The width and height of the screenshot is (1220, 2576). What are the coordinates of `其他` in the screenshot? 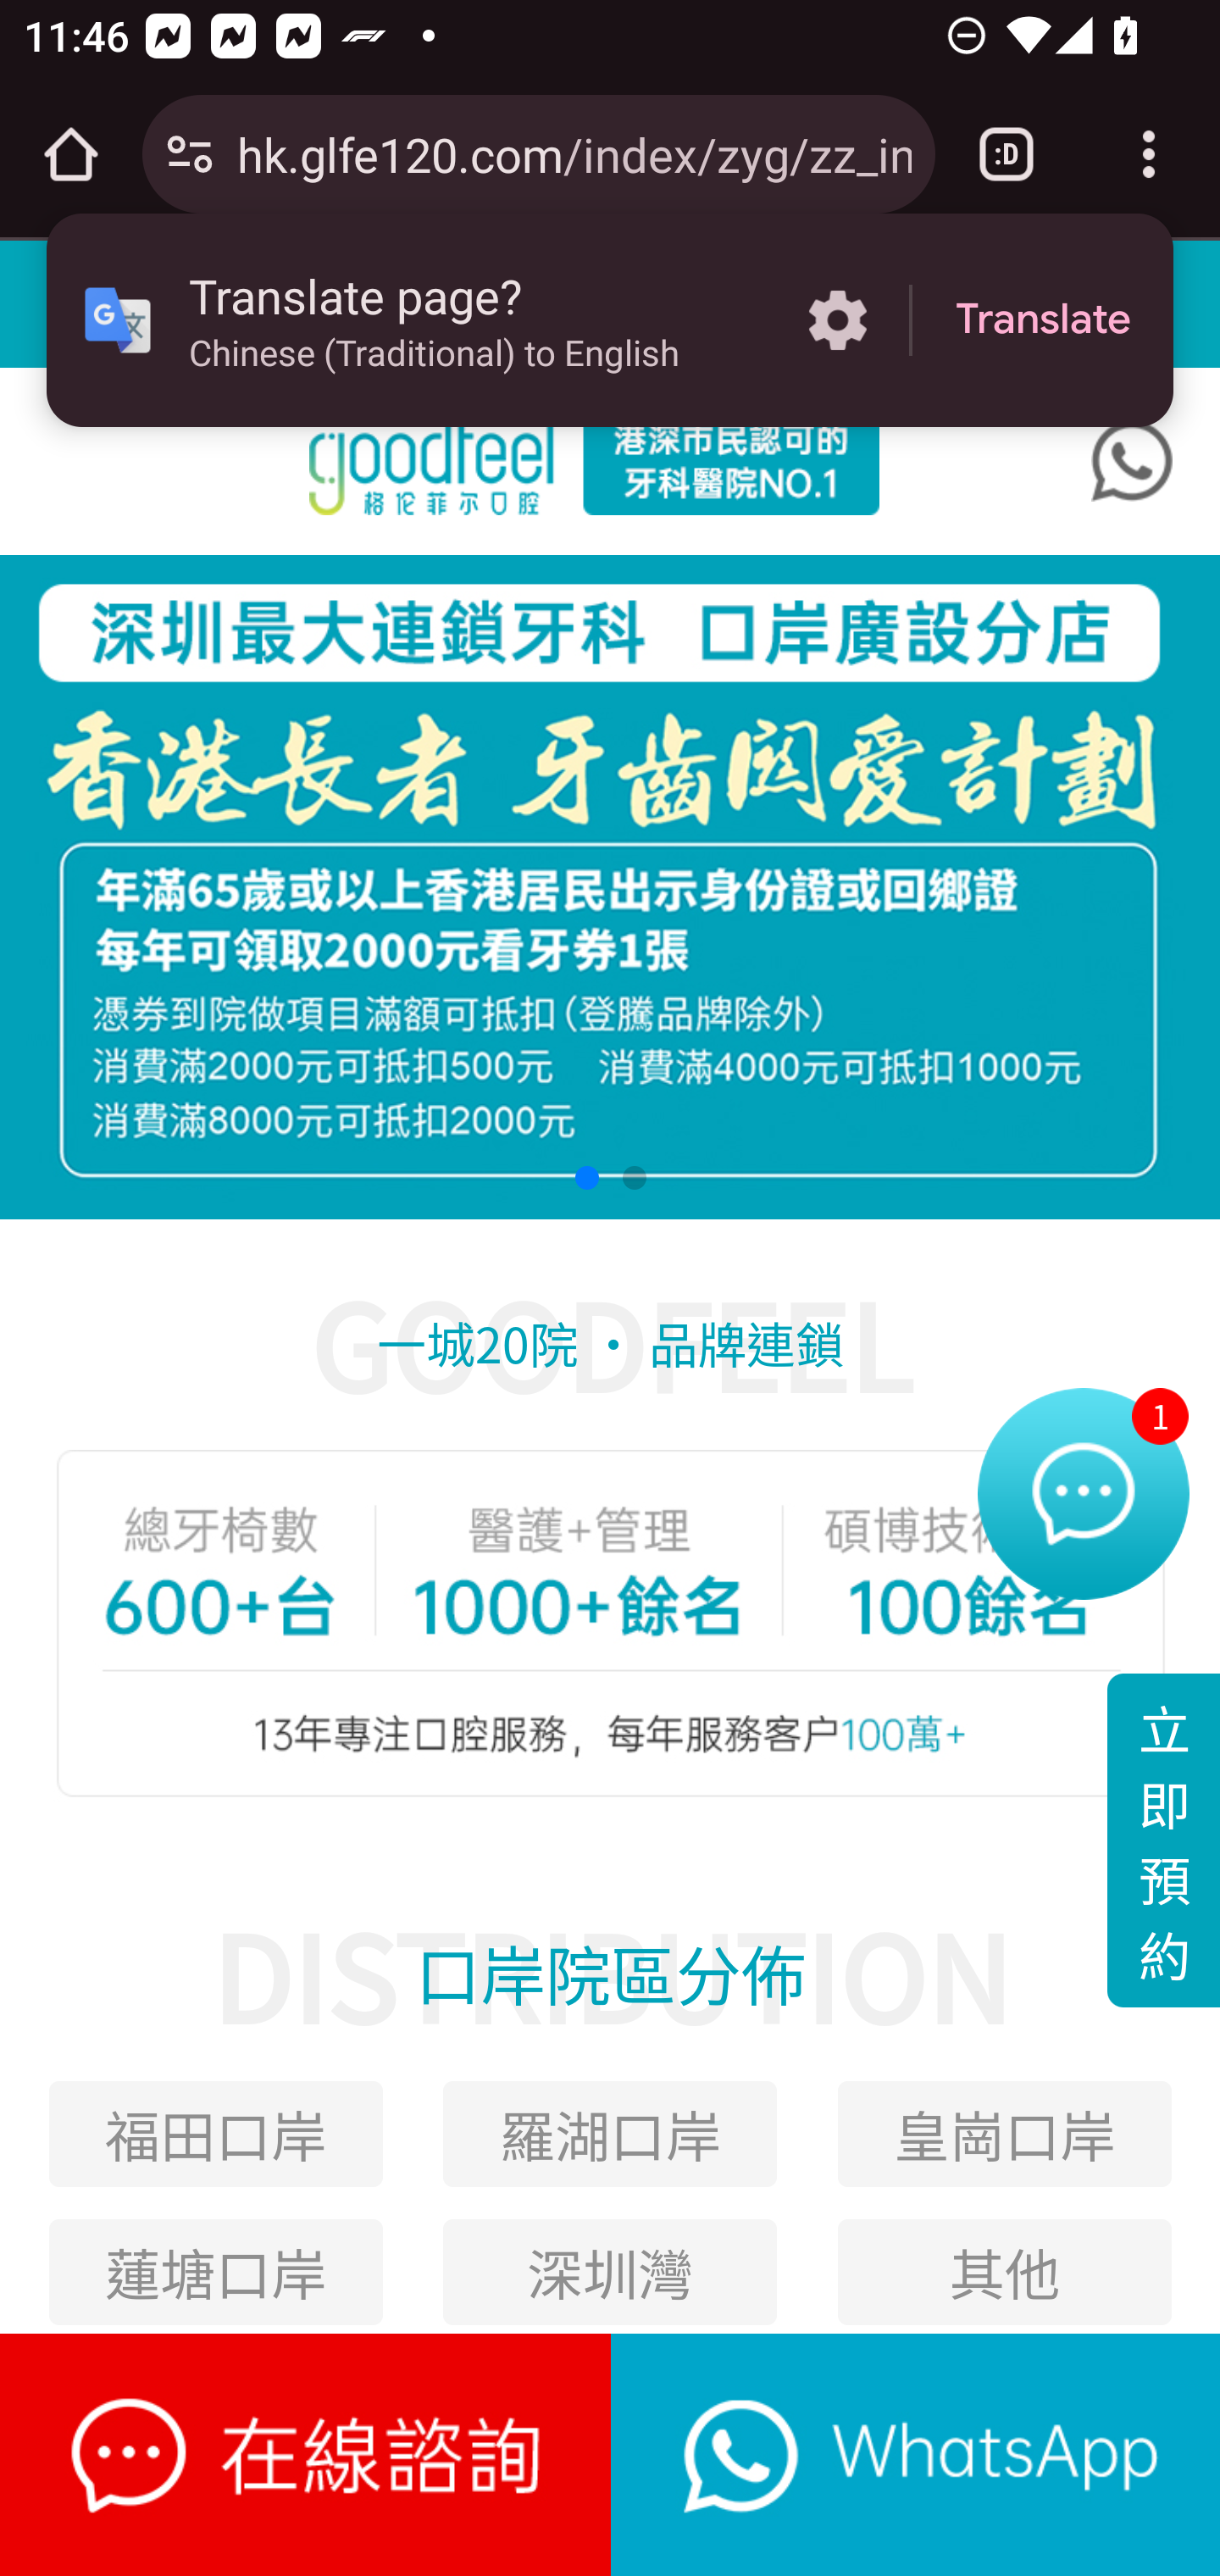 It's located at (1005, 2271).